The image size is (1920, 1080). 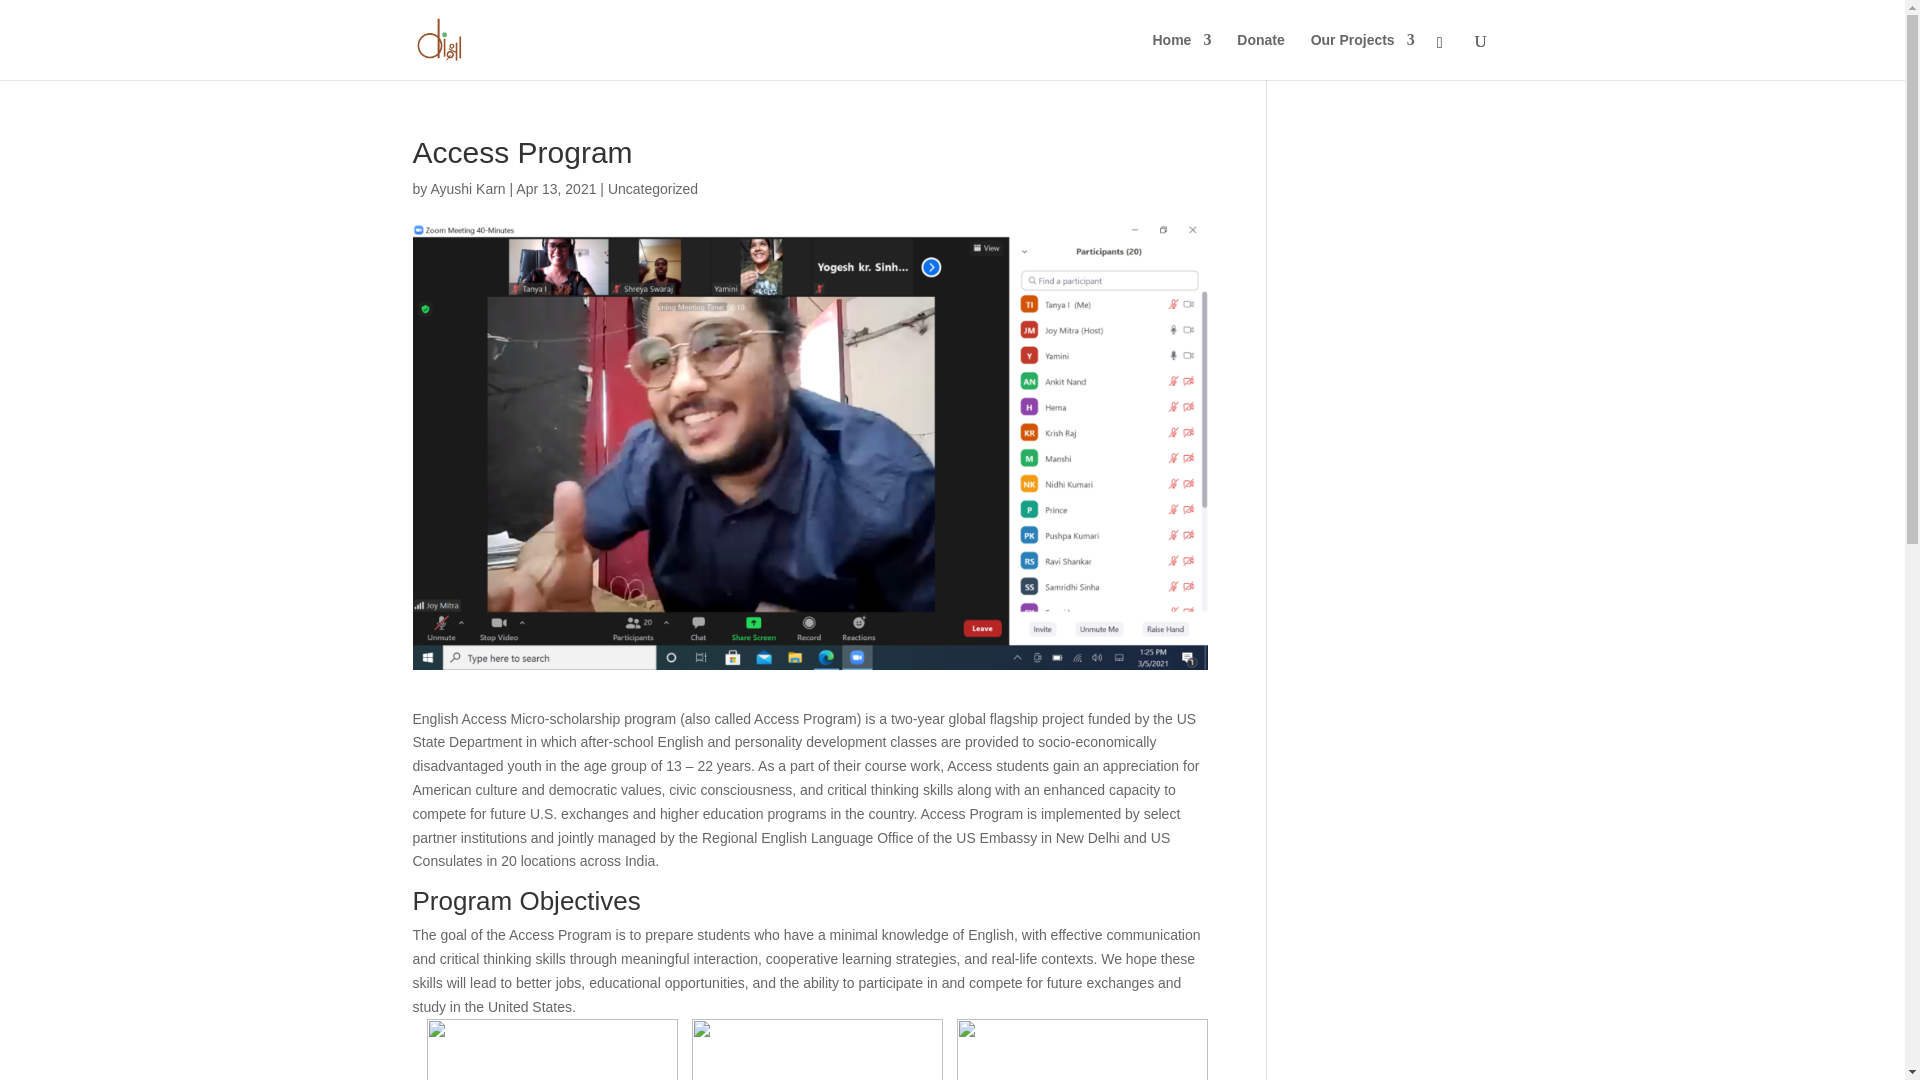 What do you see at coordinates (467, 188) in the screenshot?
I see `Ayushi Karn` at bounding box center [467, 188].